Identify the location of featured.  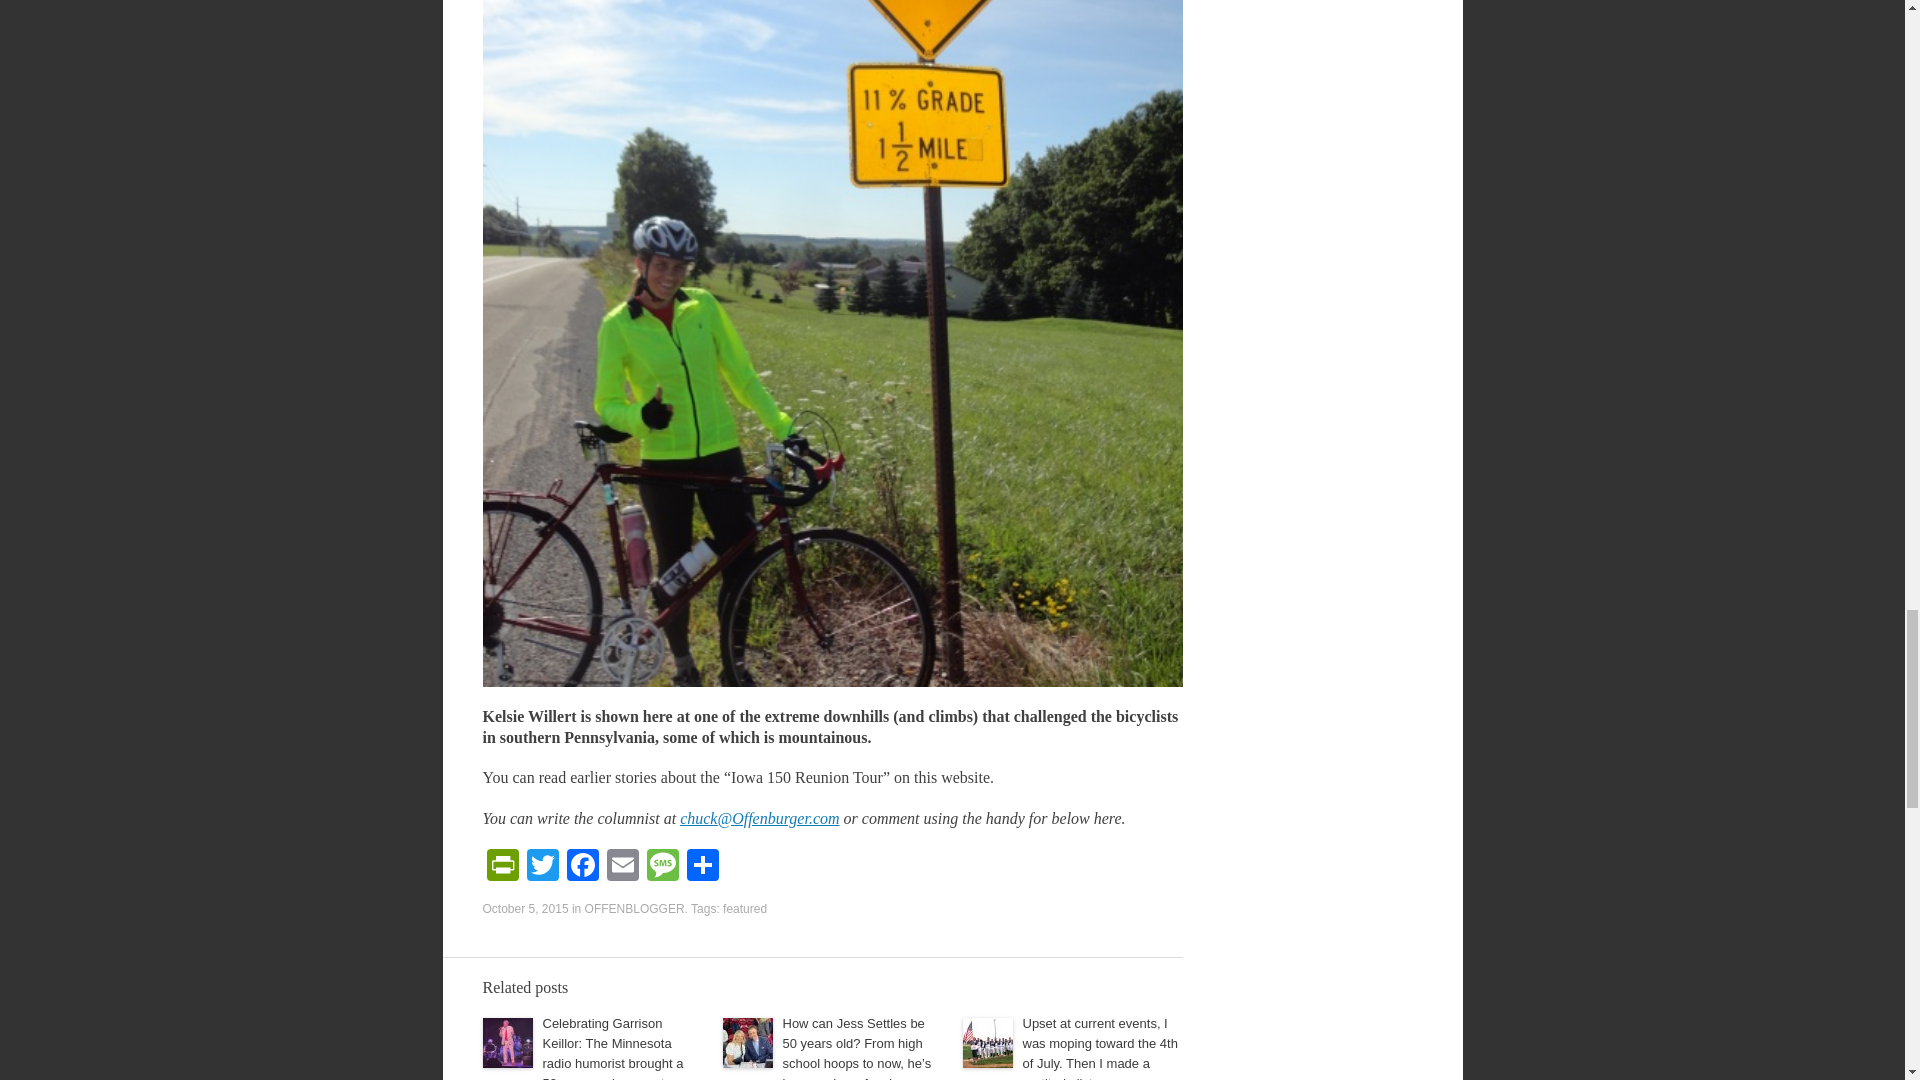
(744, 908).